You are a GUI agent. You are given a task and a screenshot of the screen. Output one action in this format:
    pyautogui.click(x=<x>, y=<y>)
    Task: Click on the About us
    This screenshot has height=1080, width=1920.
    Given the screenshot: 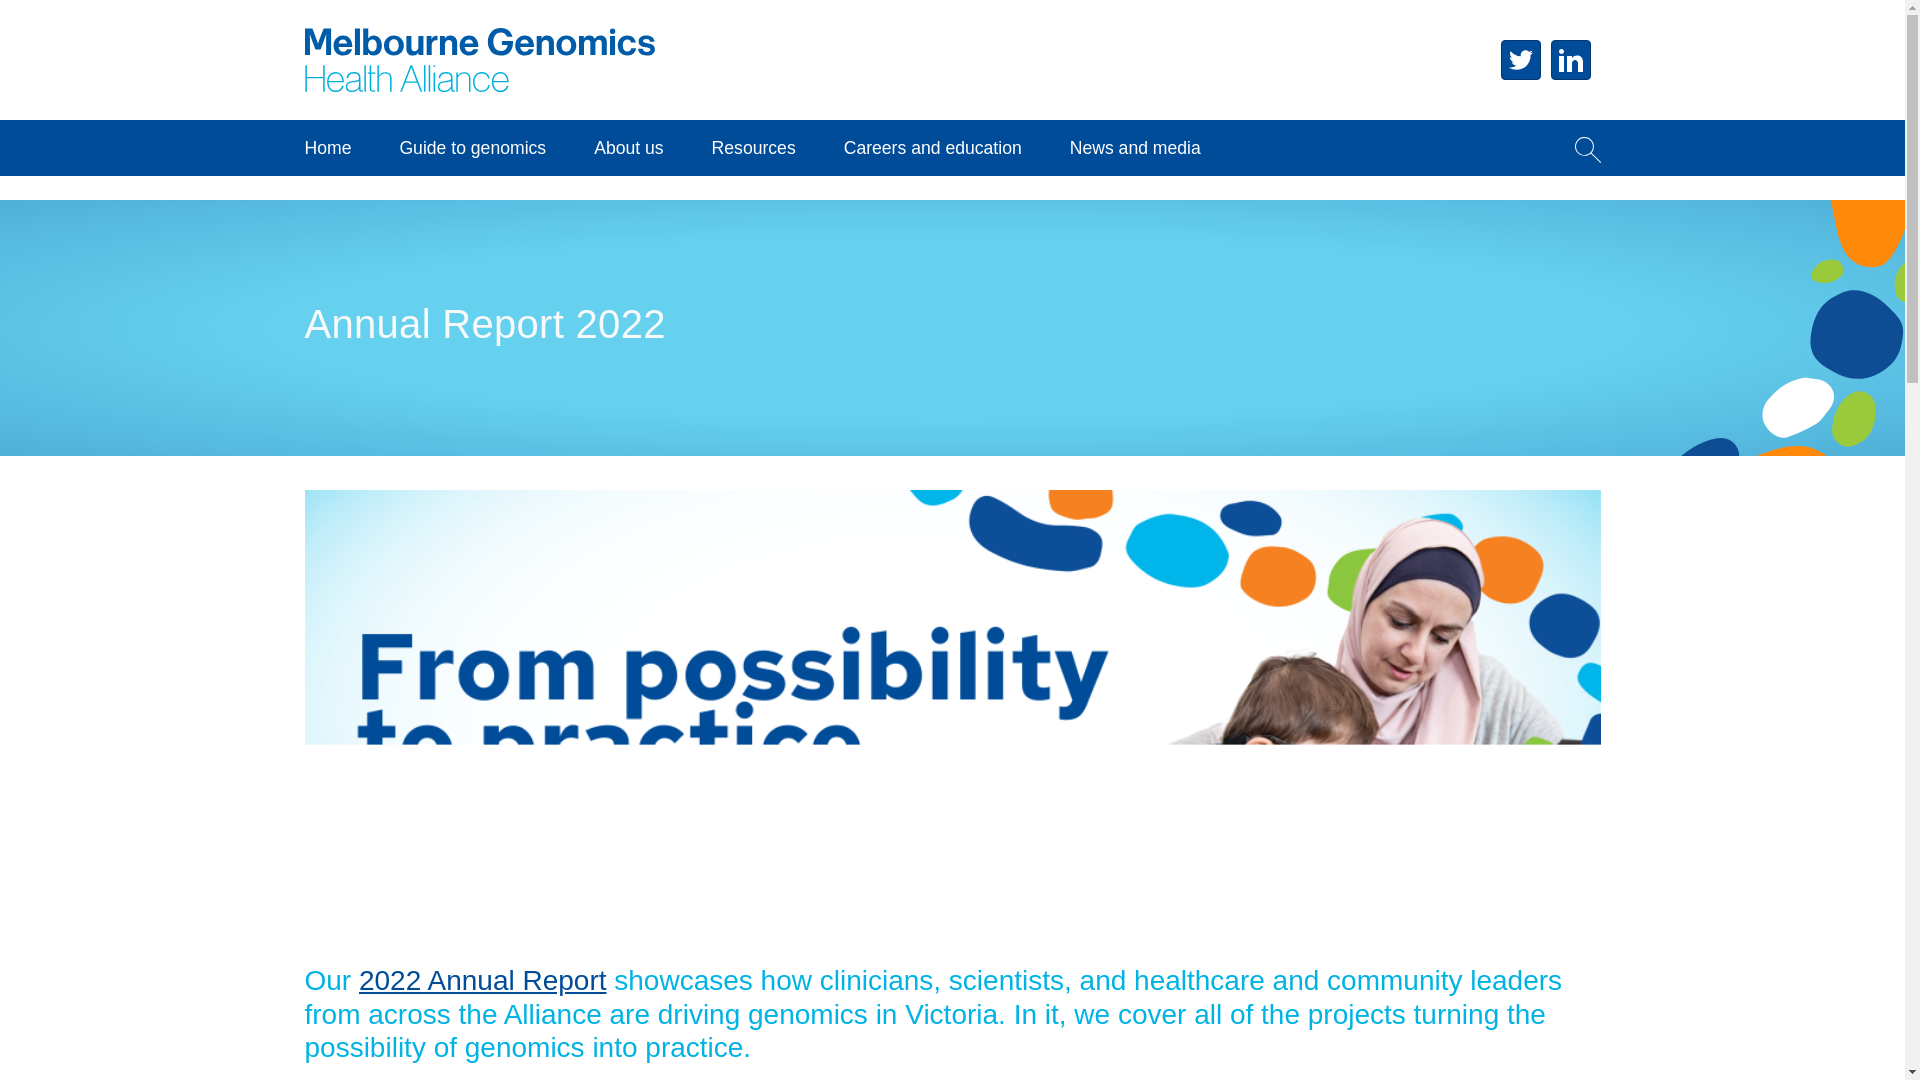 What is the action you would take?
    pyautogui.click(x=628, y=148)
    